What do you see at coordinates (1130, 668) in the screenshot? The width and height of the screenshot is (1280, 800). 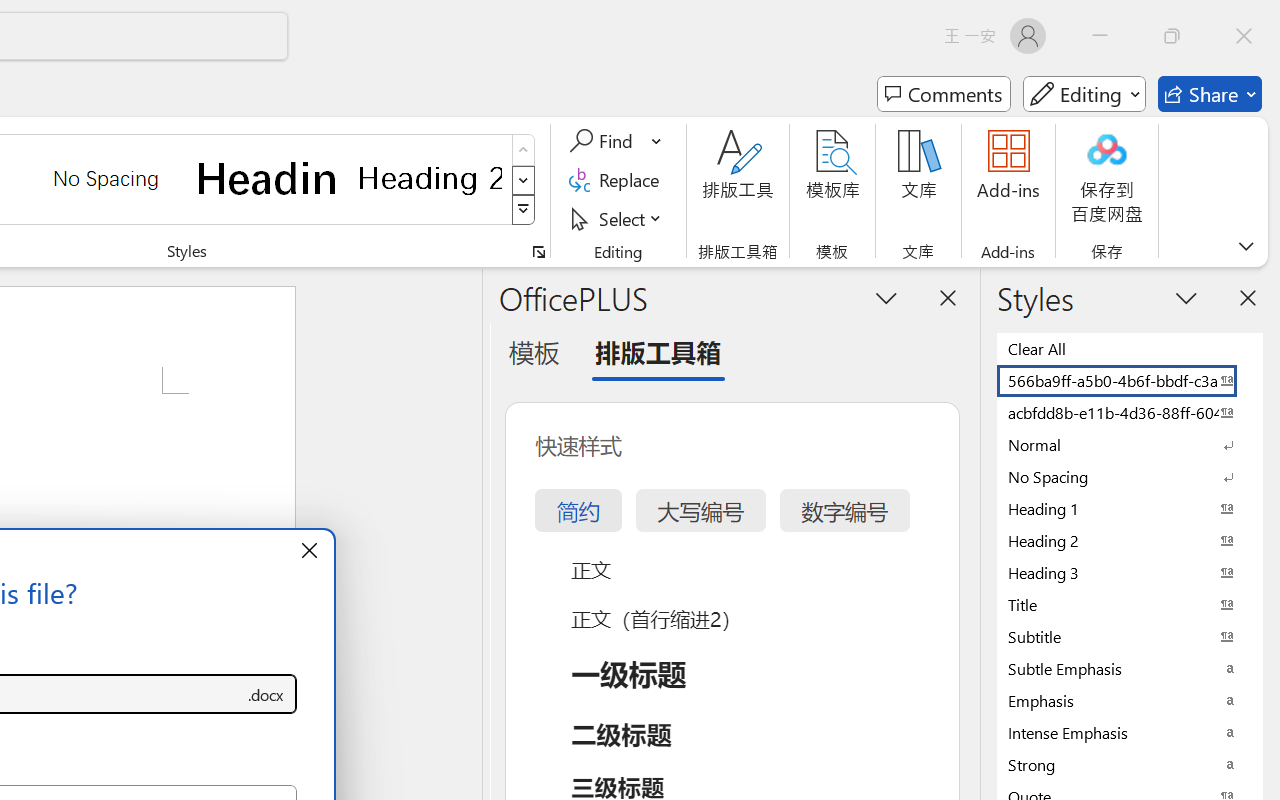 I see `Subtle Emphasis` at bounding box center [1130, 668].